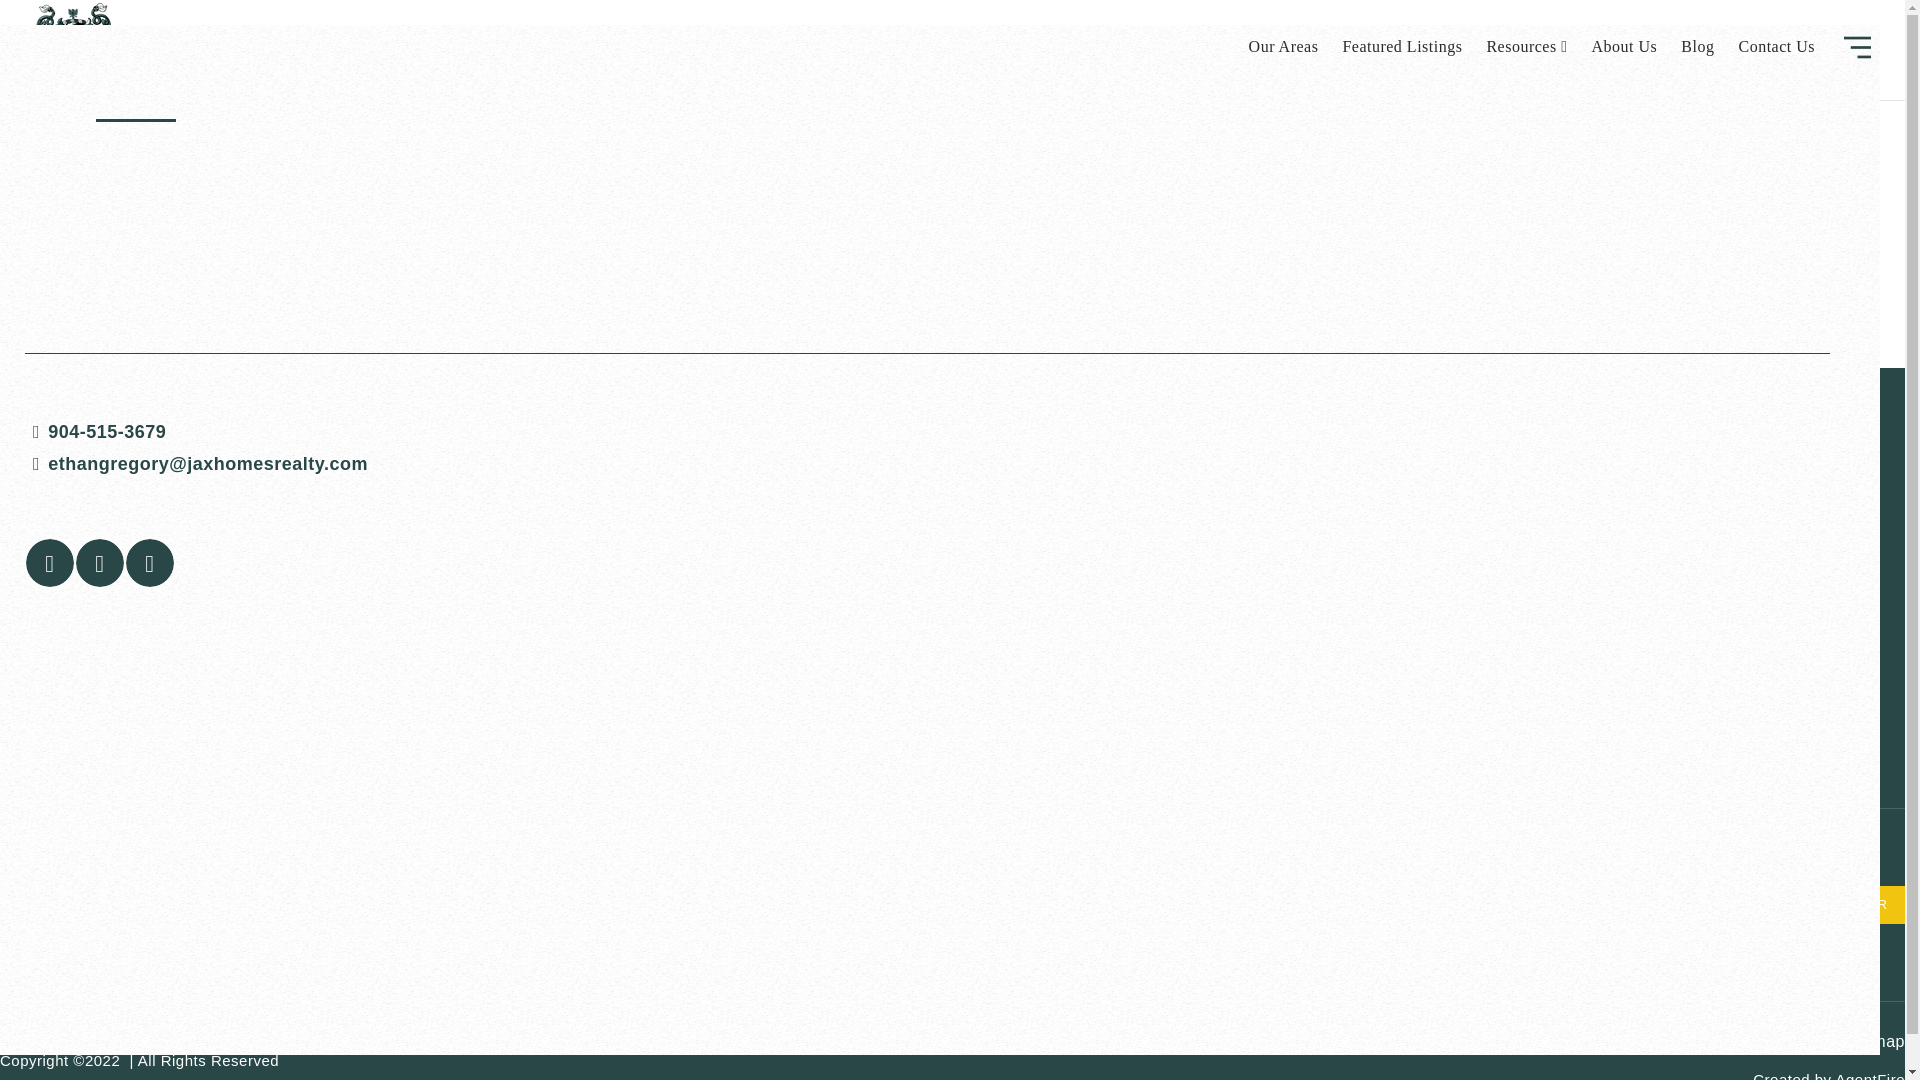  I want to click on Our Areas, so click(1283, 48).